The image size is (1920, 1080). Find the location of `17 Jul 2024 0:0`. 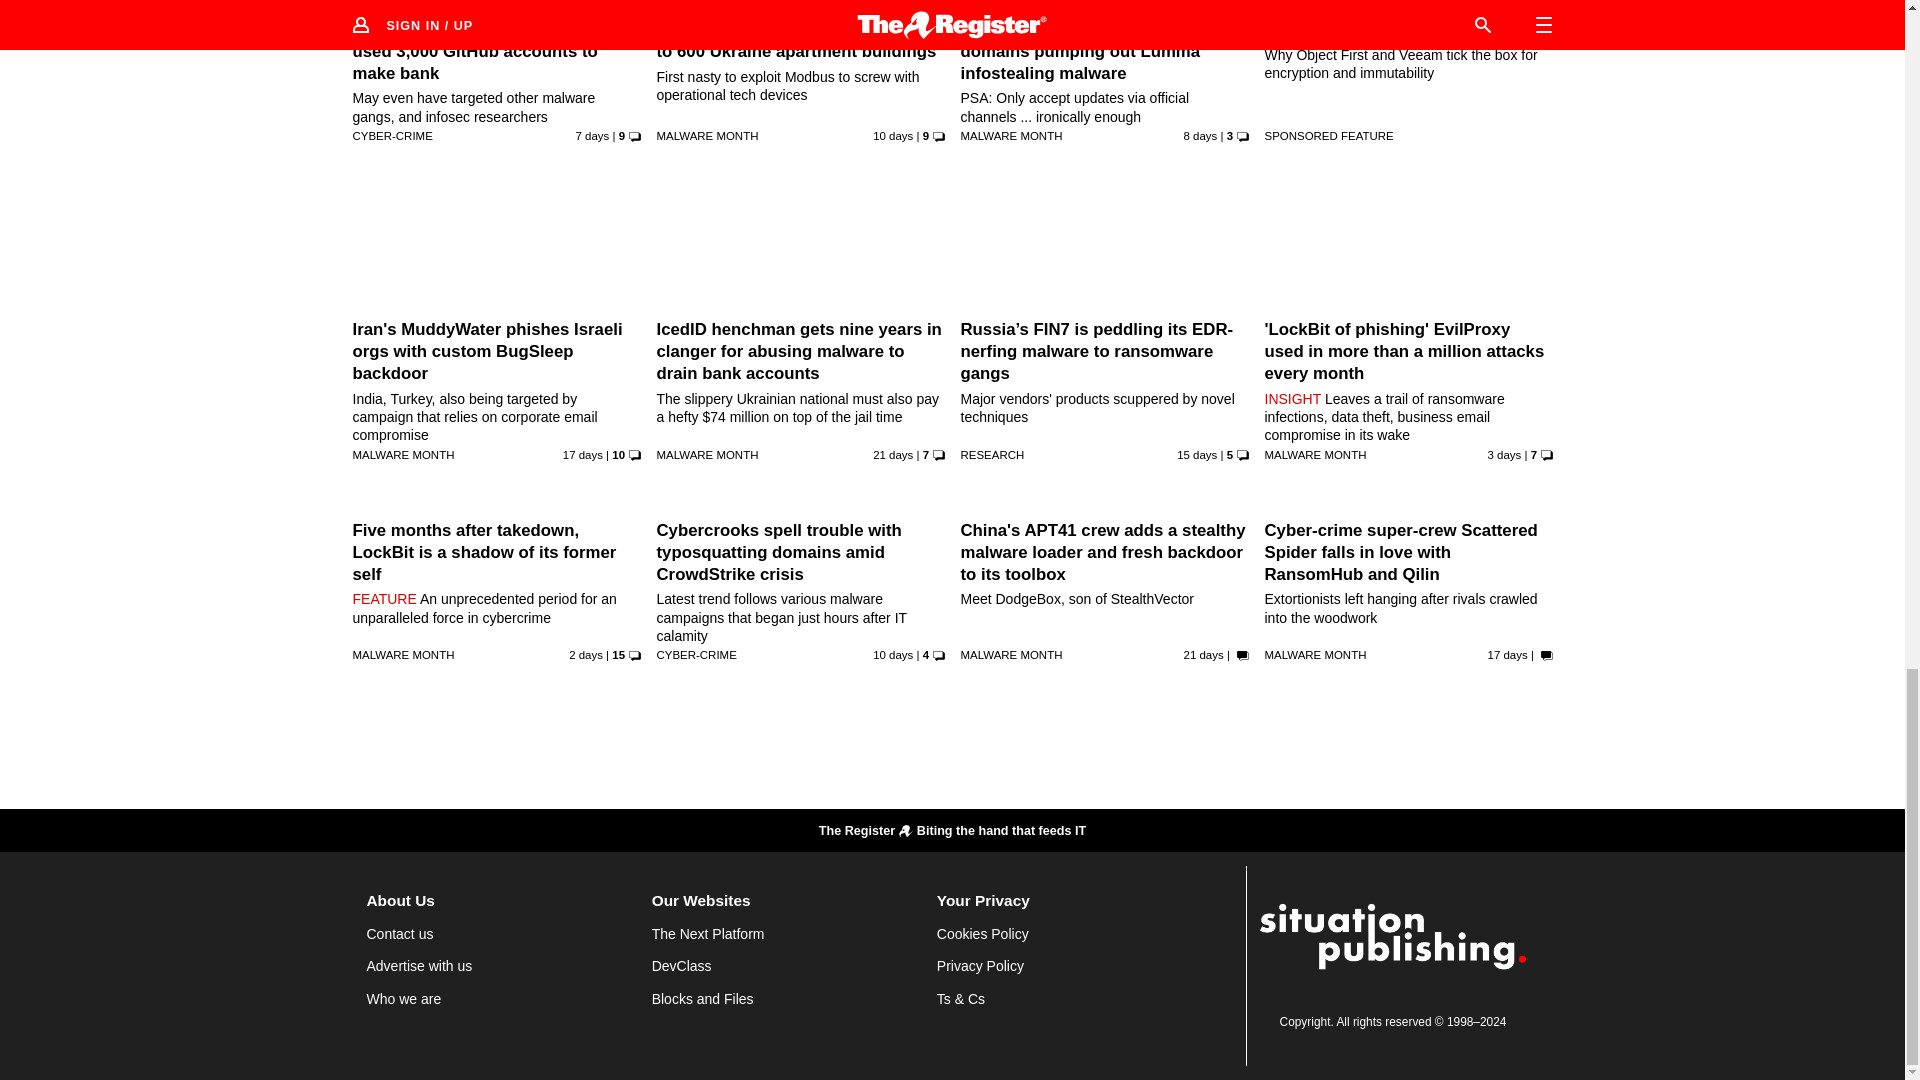

17 Jul 2024 0:0 is located at coordinates (582, 455).